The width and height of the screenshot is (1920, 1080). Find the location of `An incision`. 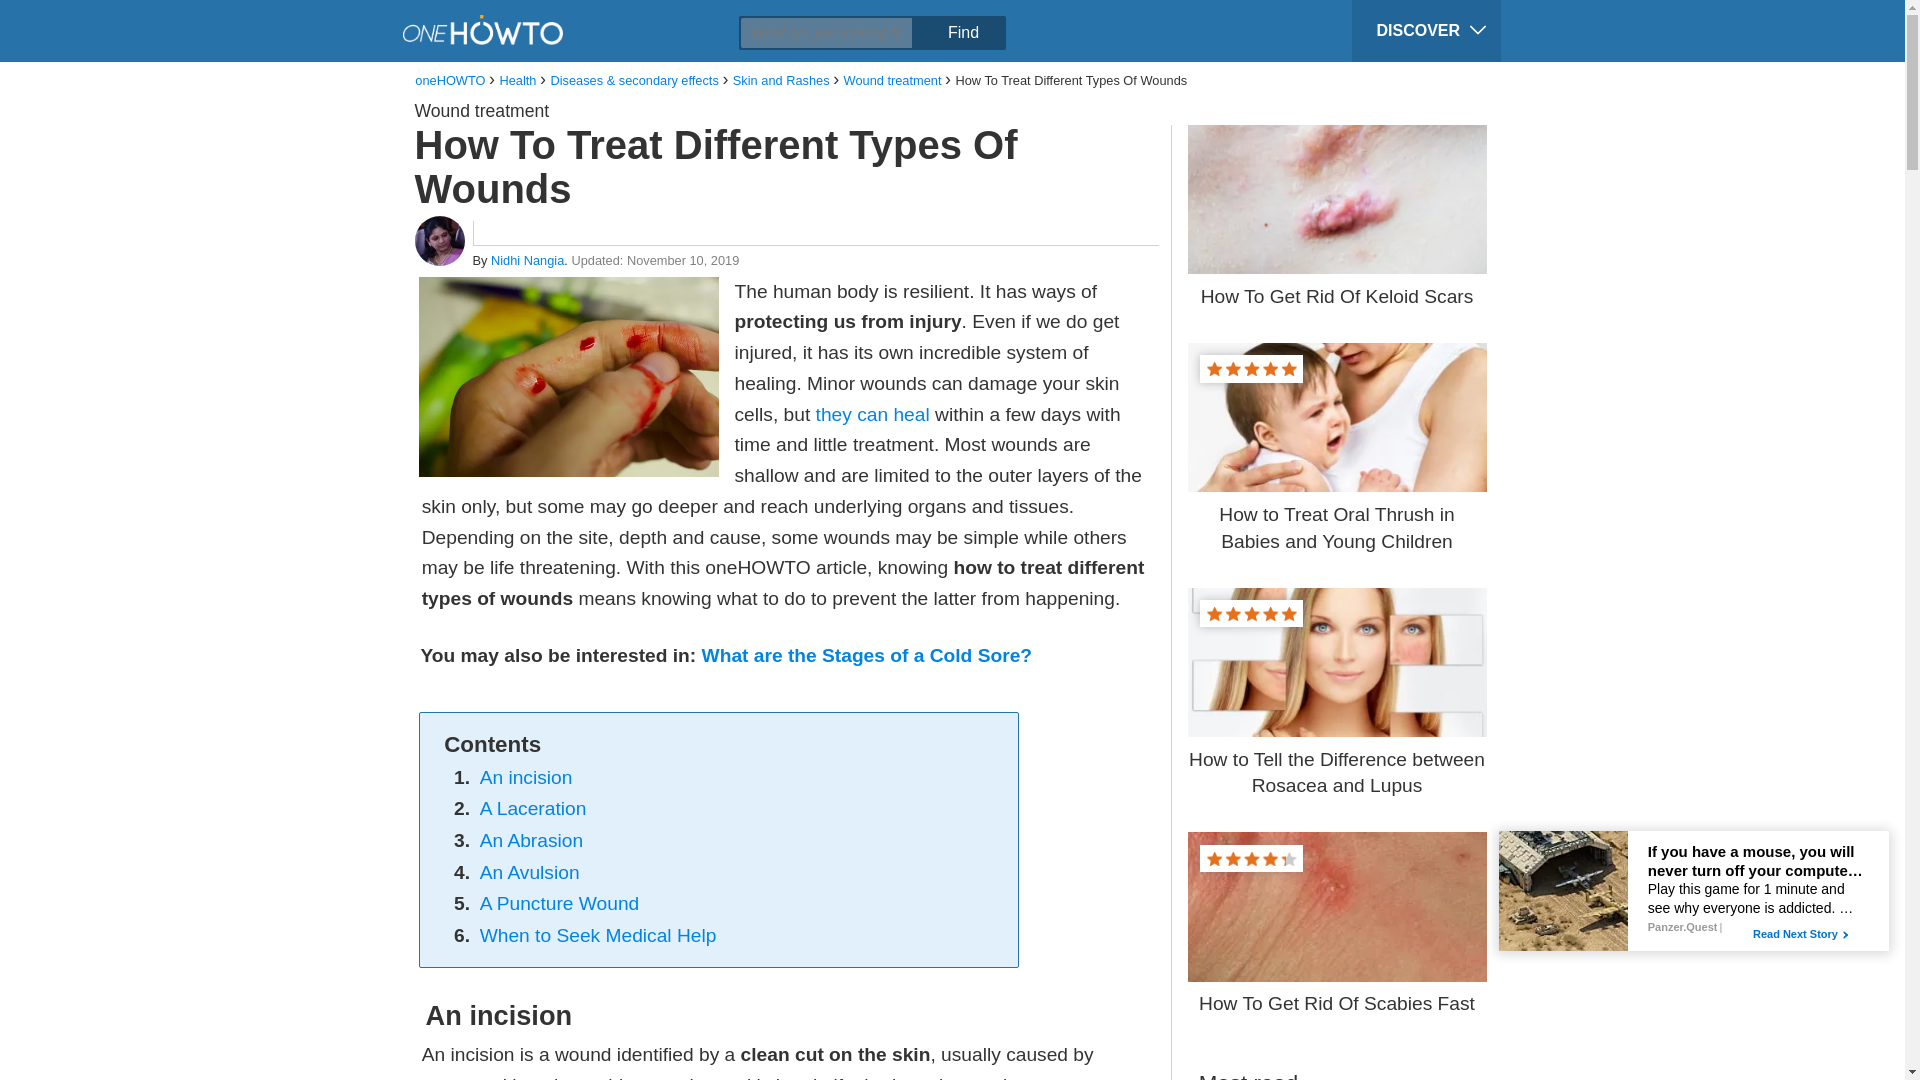

An incision is located at coordinates (526, 777).